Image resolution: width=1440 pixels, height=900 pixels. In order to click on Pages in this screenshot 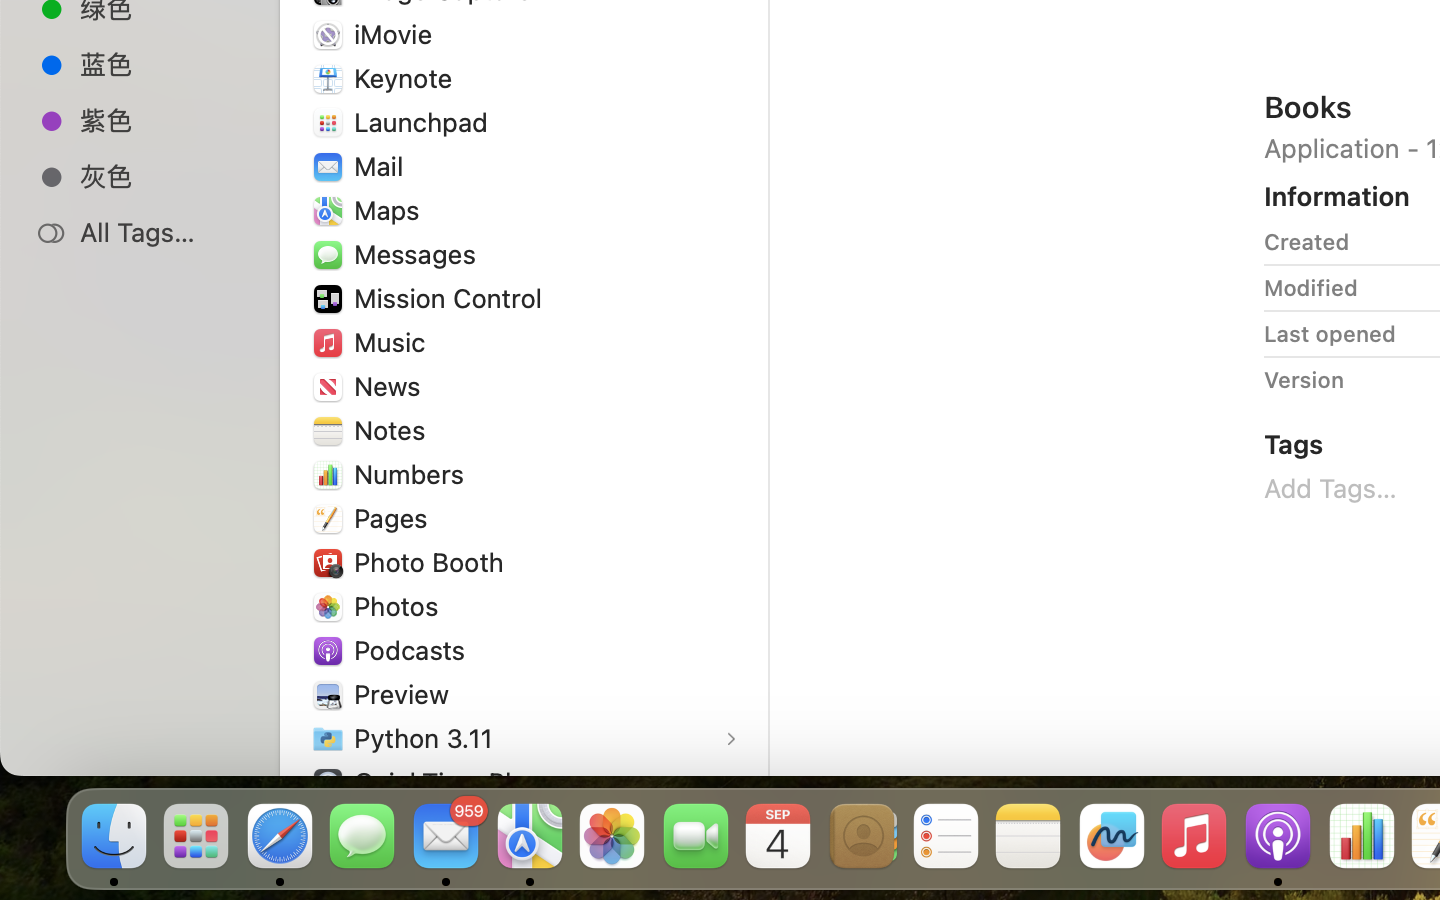, I will do `click(395, 518)`.